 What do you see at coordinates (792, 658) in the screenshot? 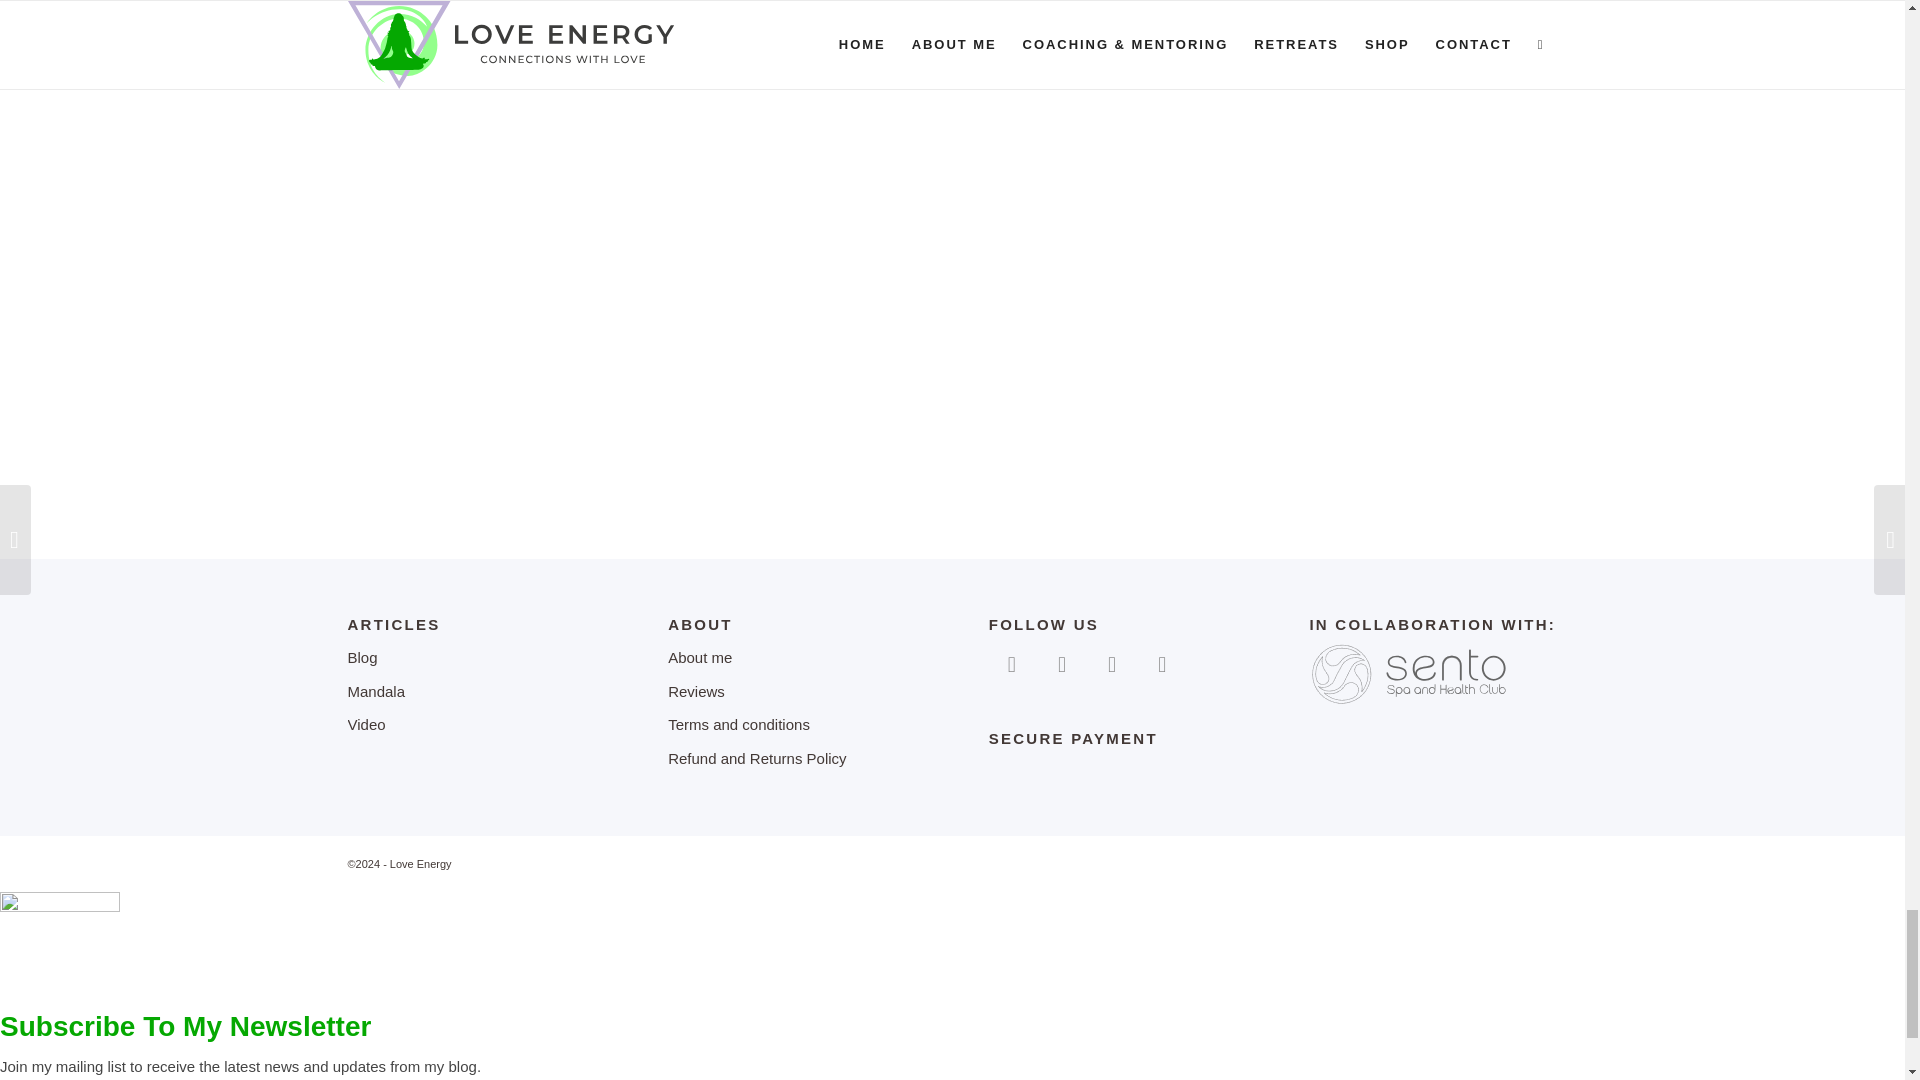
I see `About me` at bounding box center [792, 658].